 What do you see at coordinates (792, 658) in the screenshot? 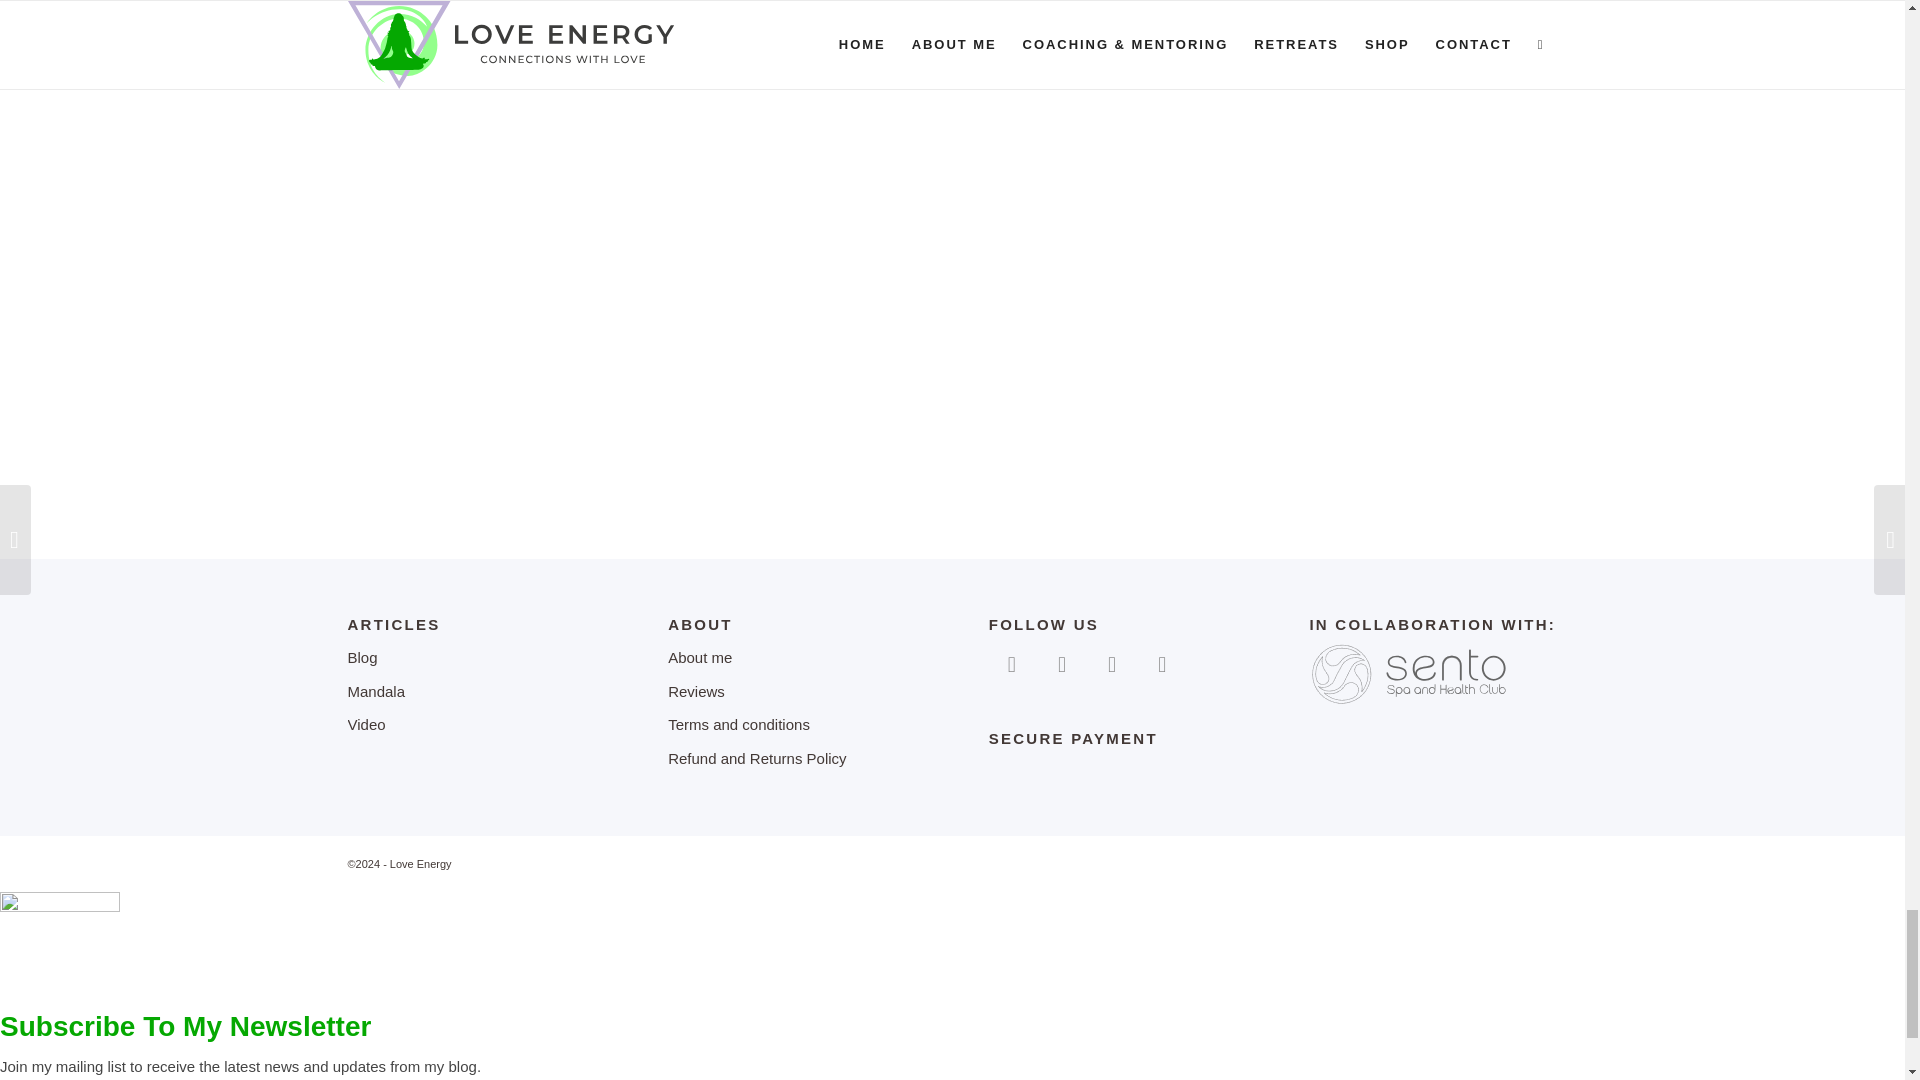
I see `About me` at bounding box center [792, 658].